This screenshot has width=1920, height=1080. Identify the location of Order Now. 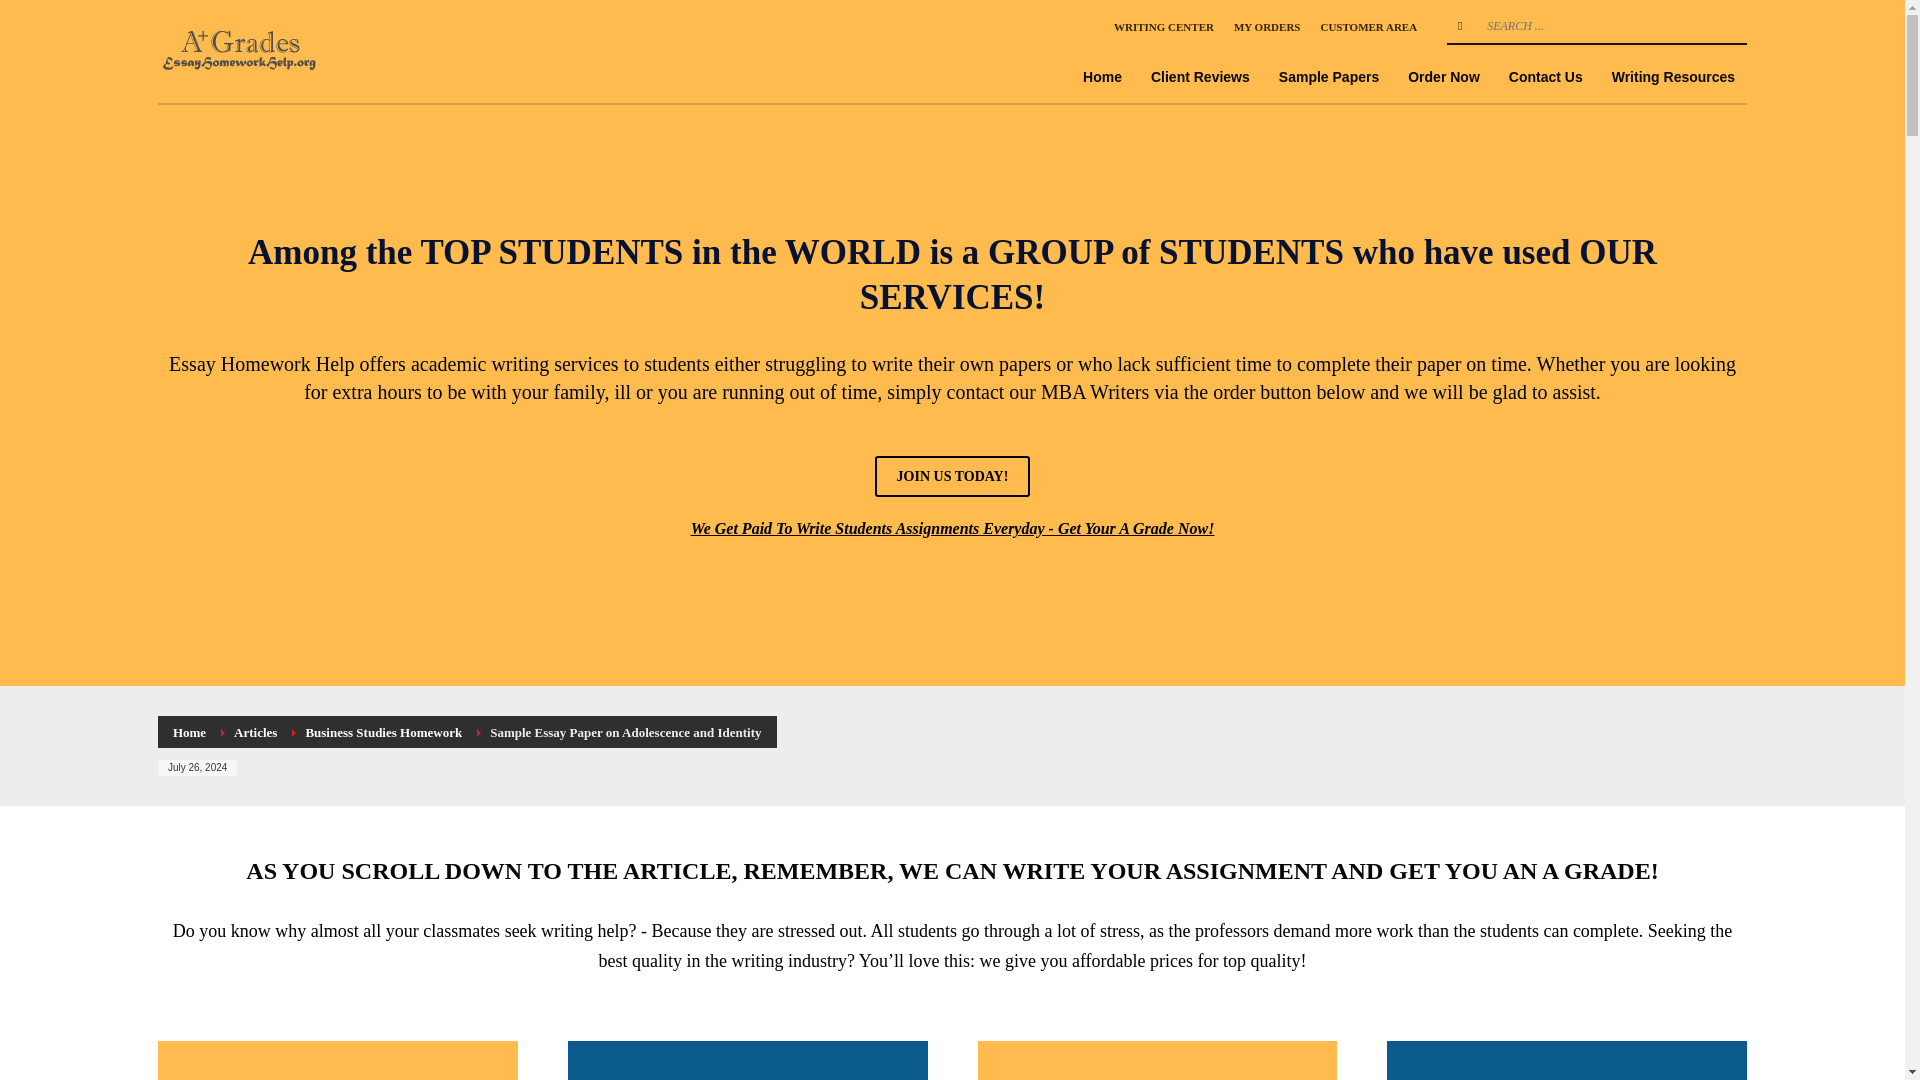
(1443, 76).